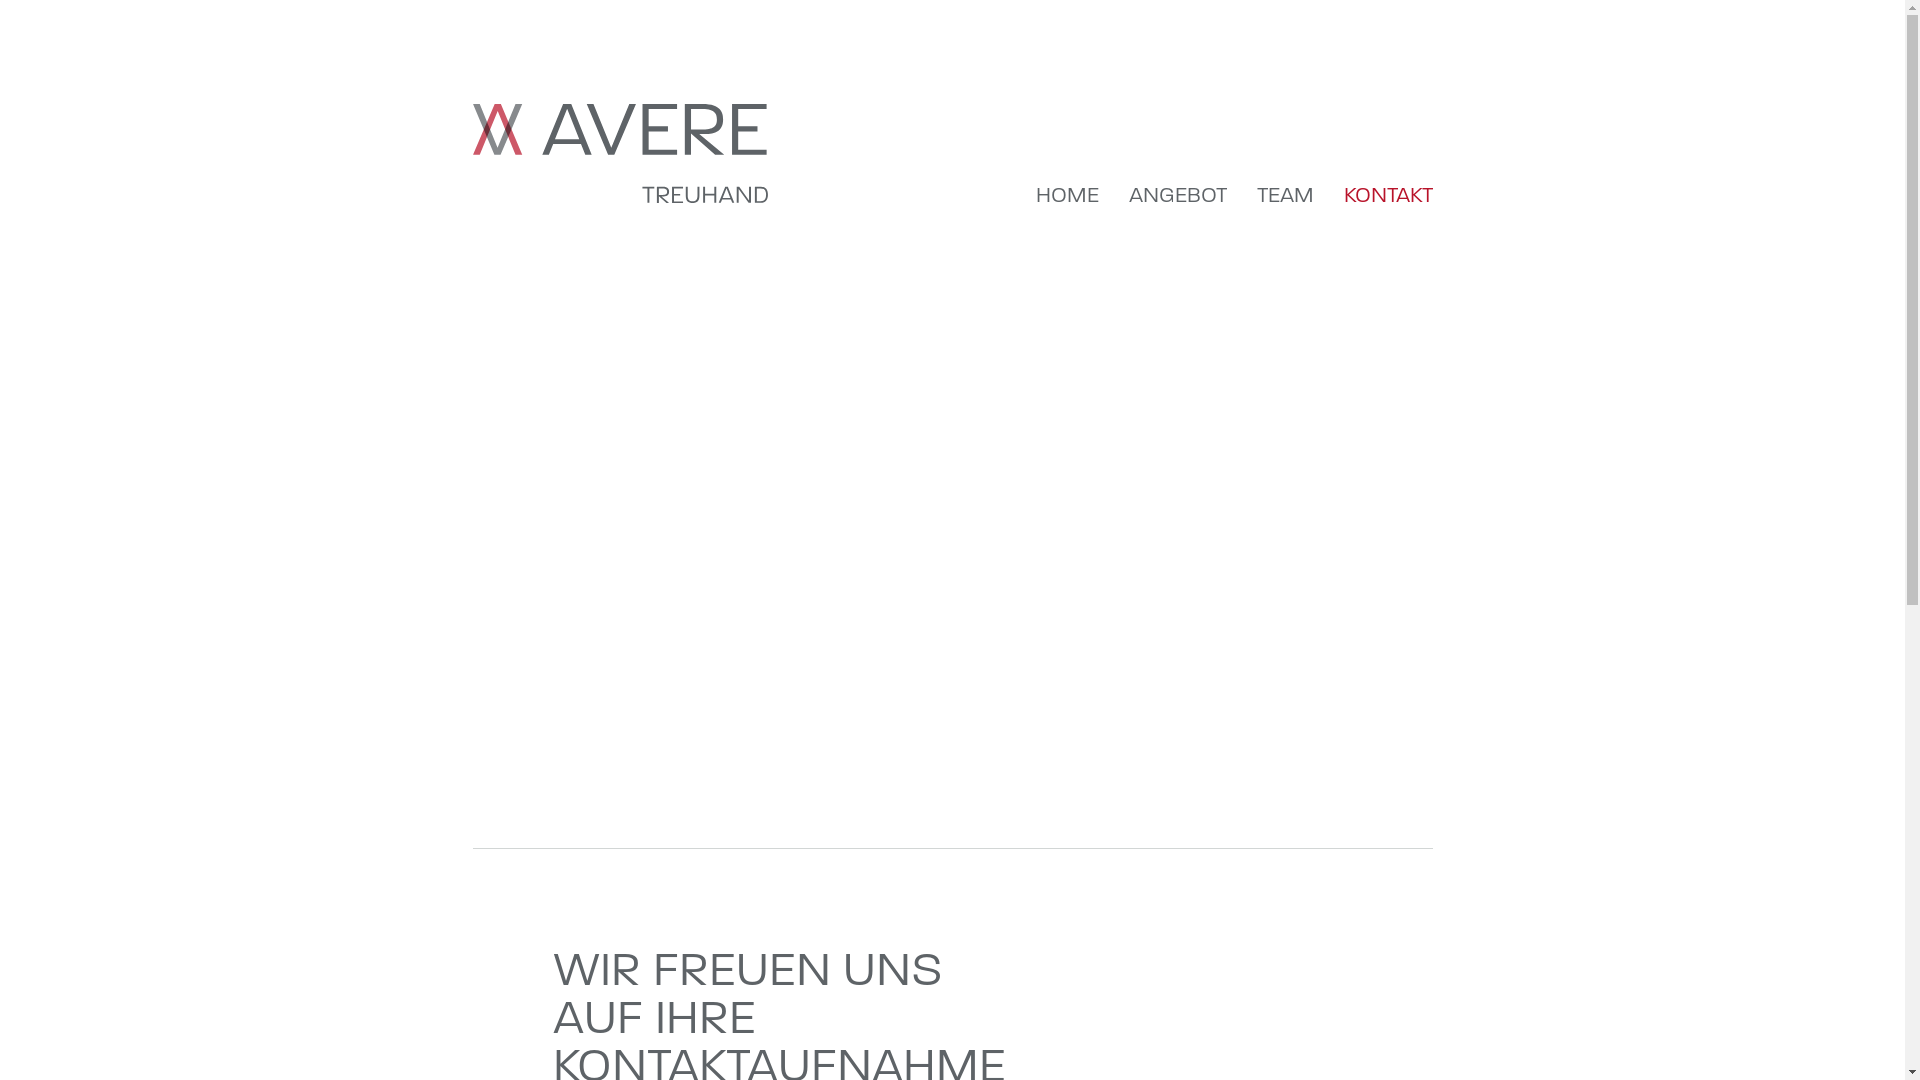  Describe the element at coordinates (620, 154) in the screenshot. I see `Avere Treuhand` at that location.